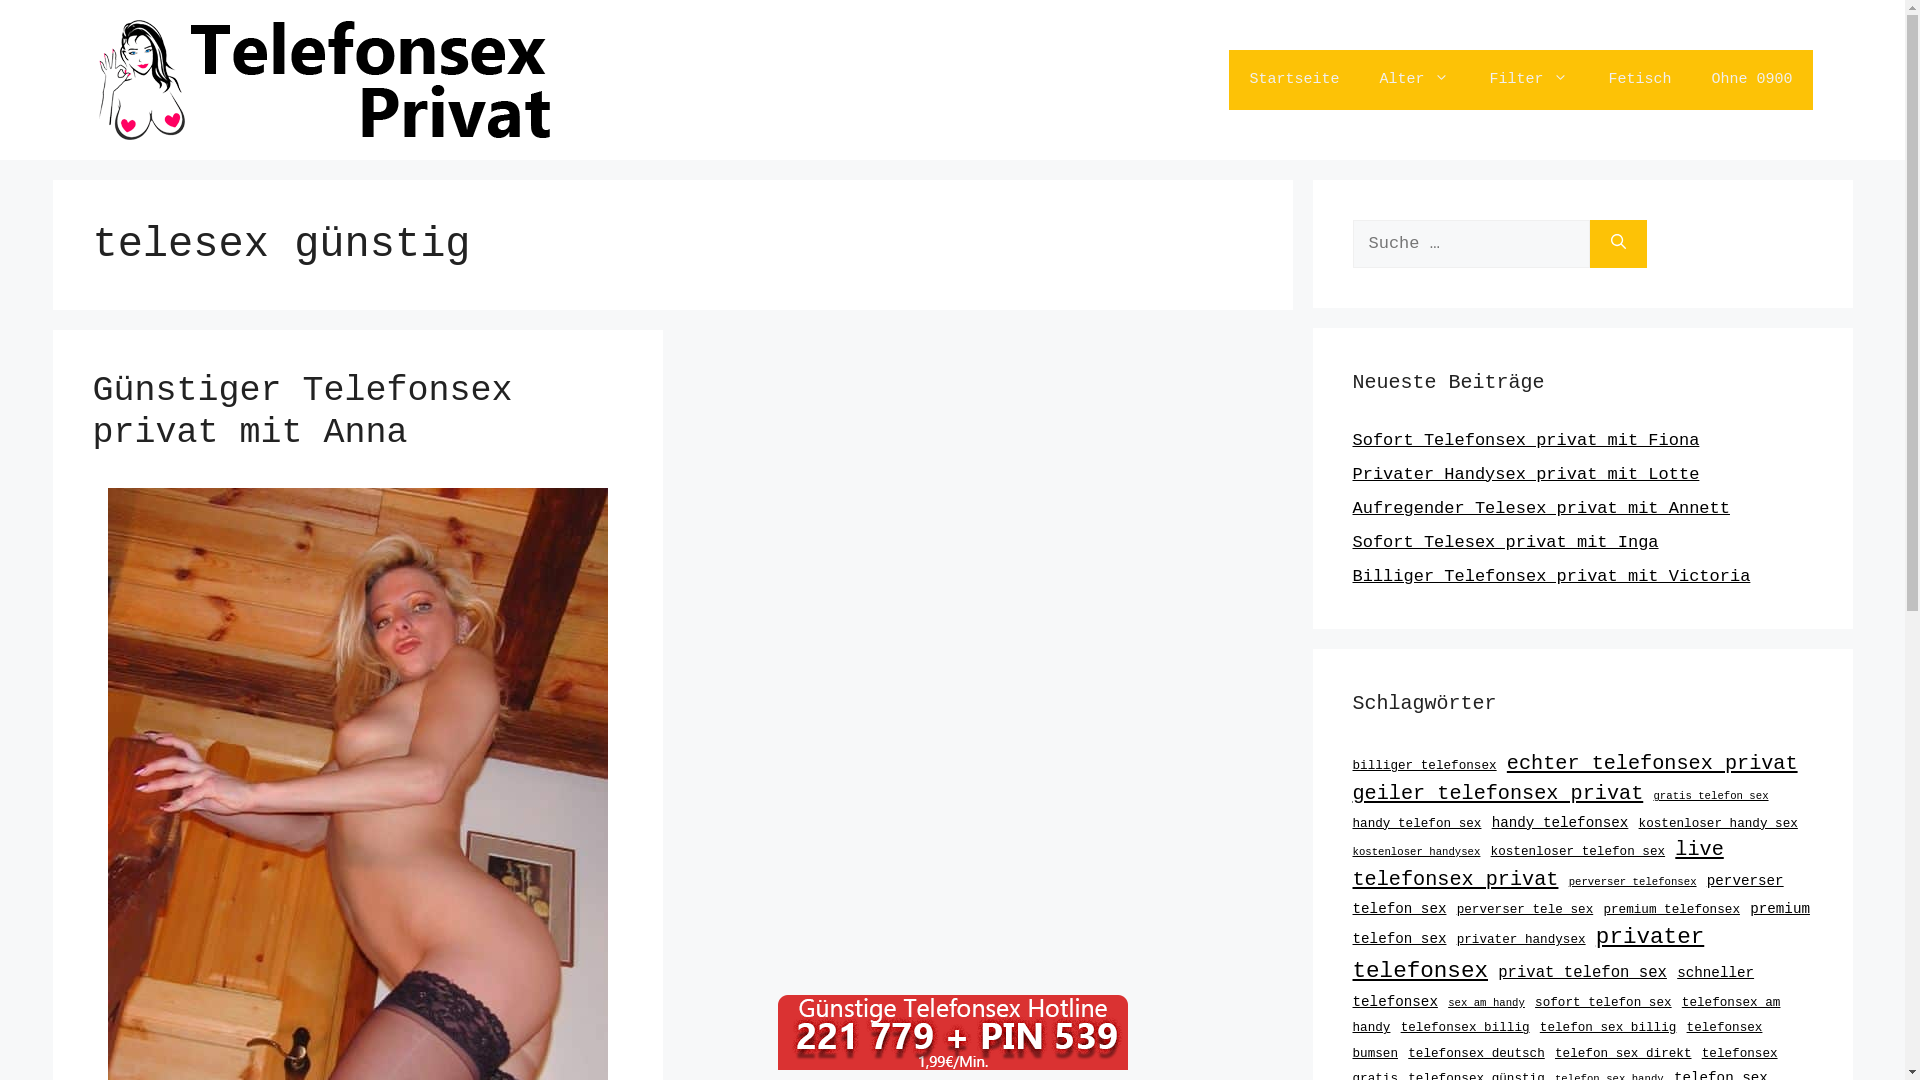 Image resolution: width=1920 pixels, height=1080 pixels. I want to click on kostenloser telefon sex, so click(1578, 852).